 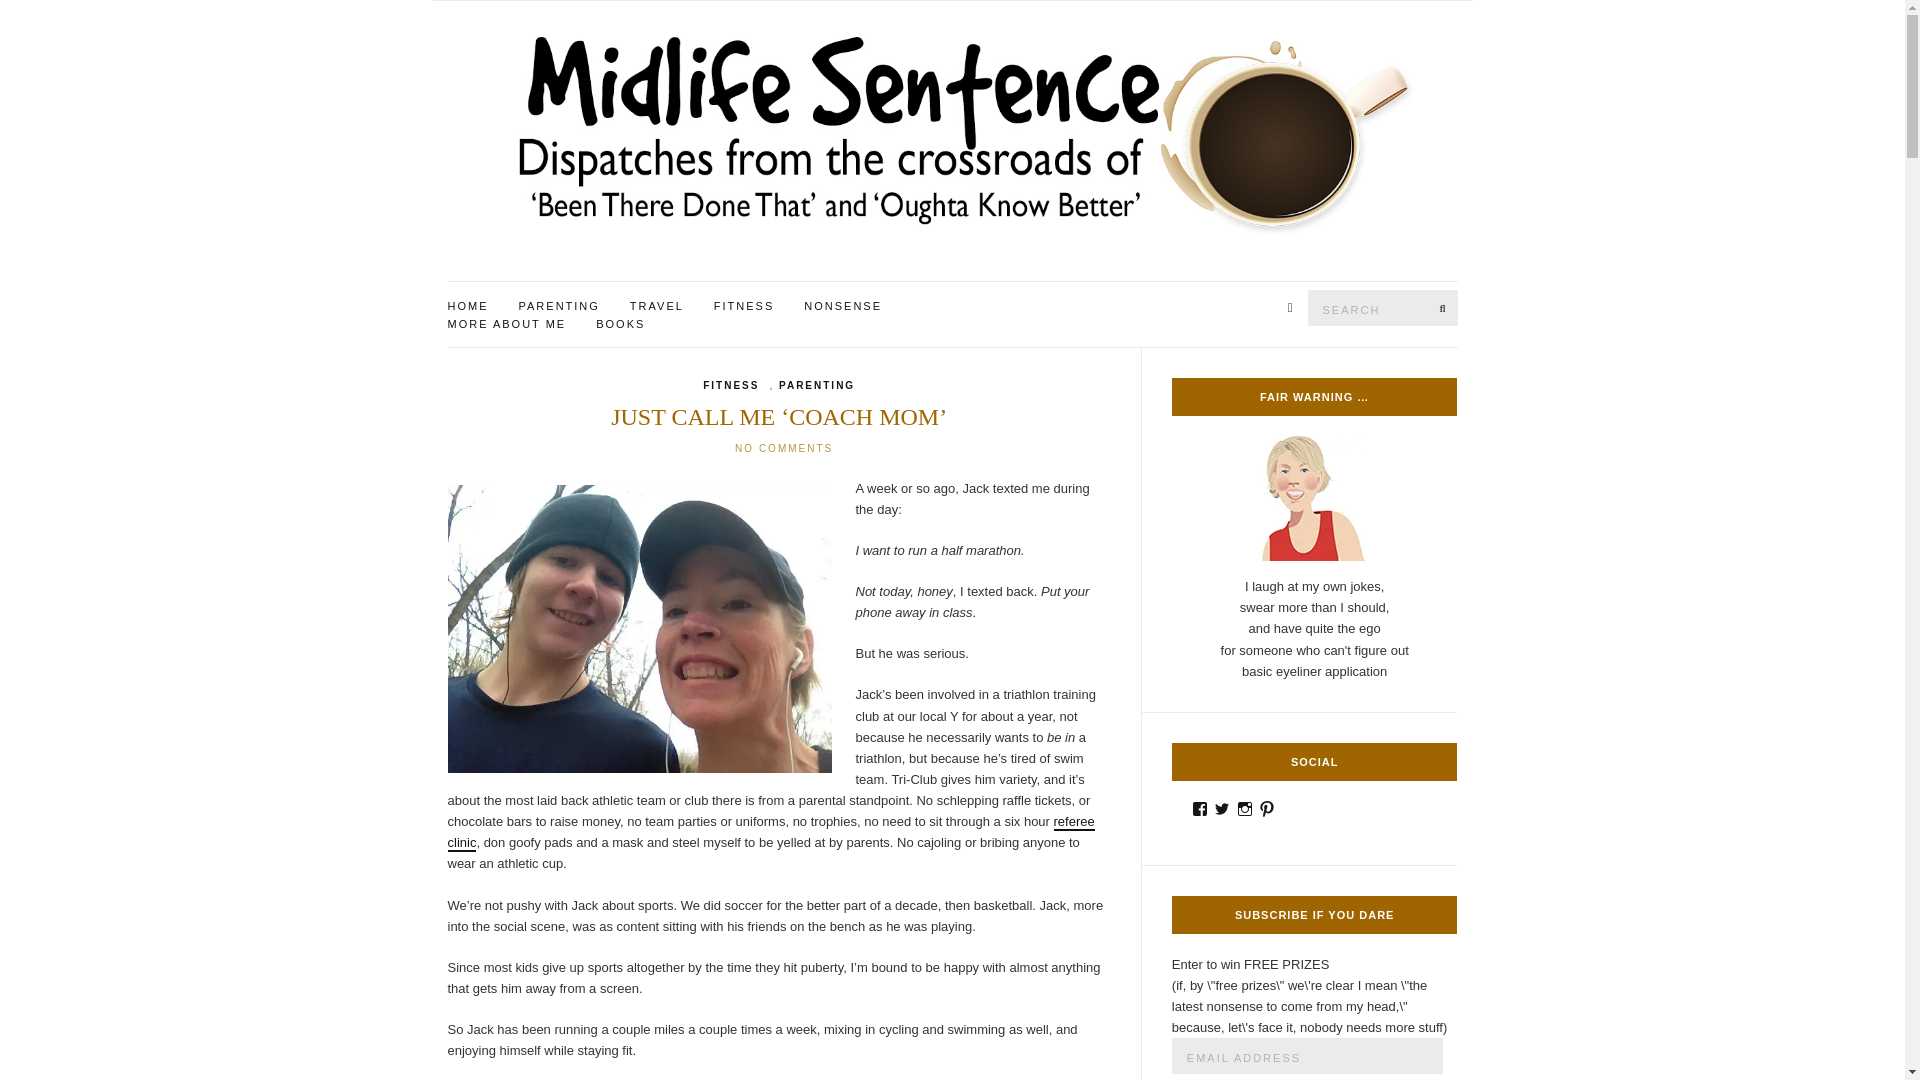 I want to click on FITNESS, so click(x=744, y=307).